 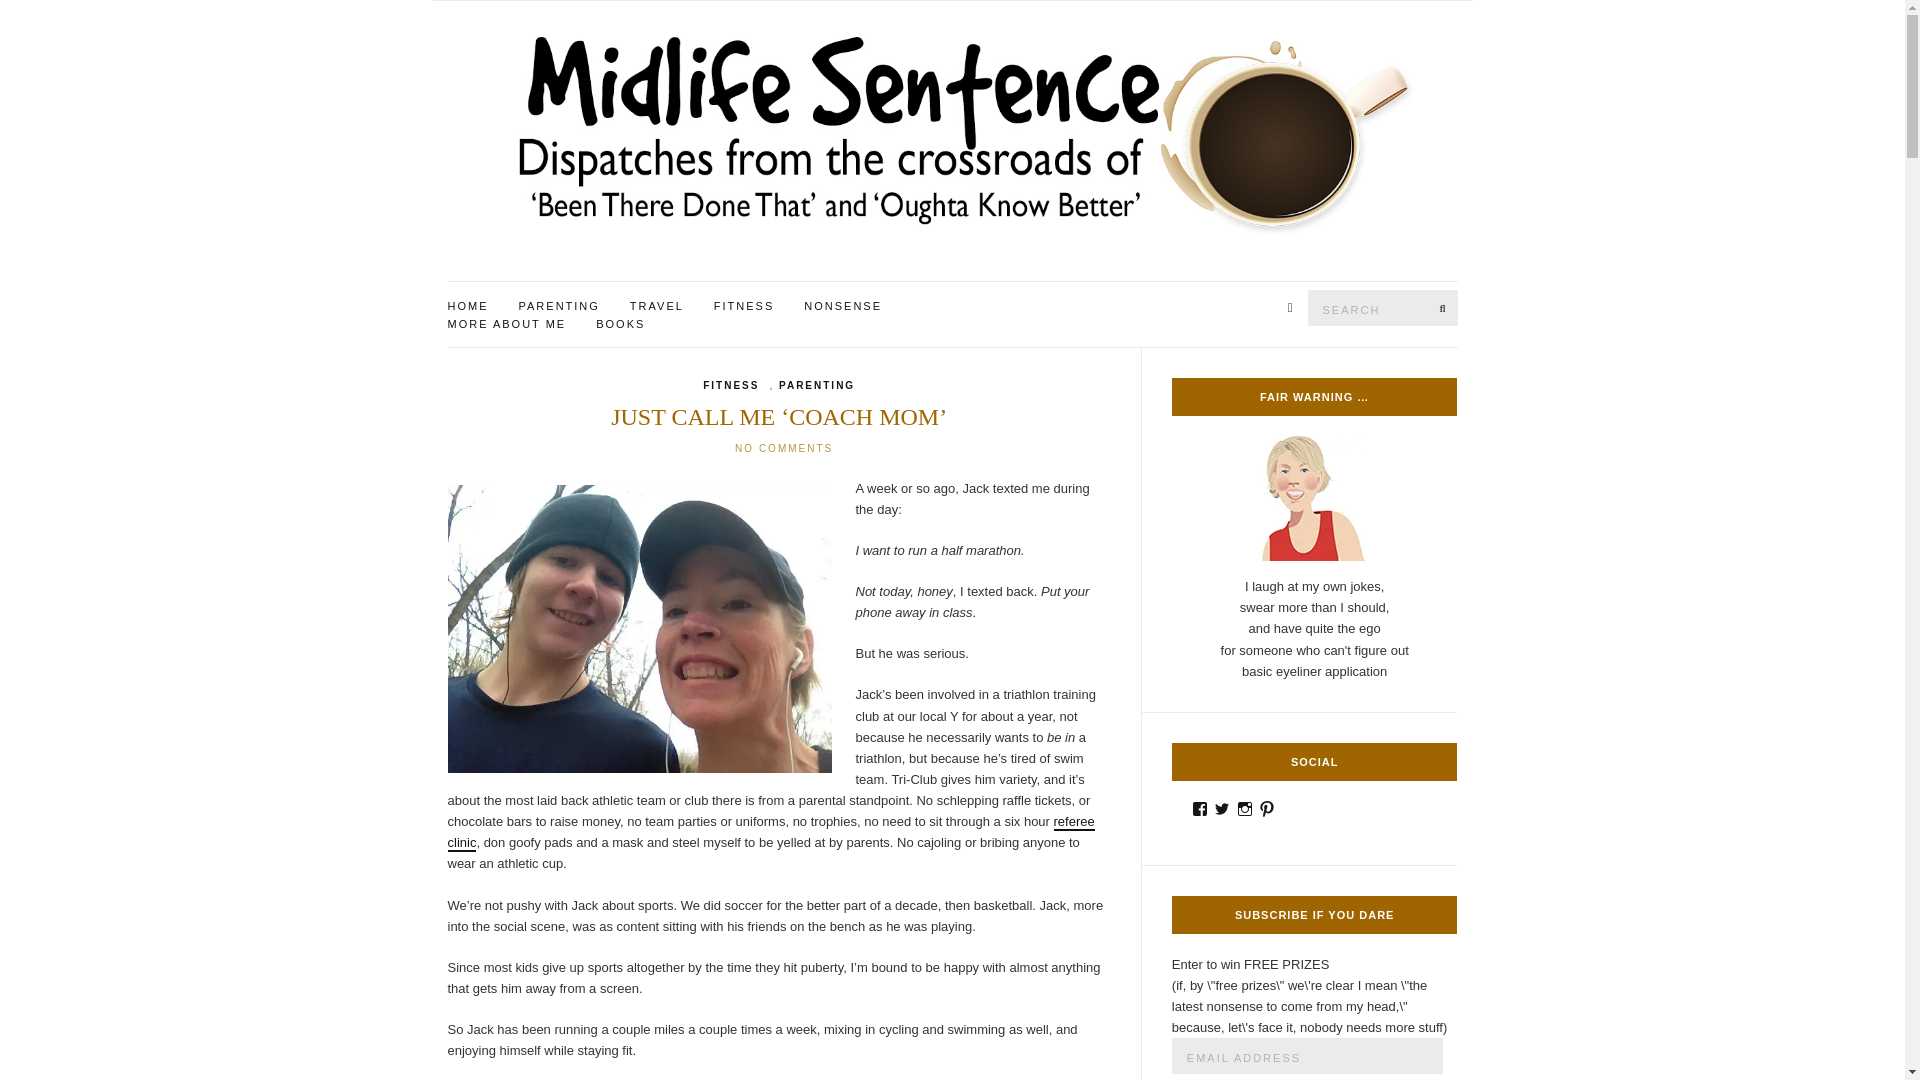 I want to click on FITNESS, so click(x=744, y=307).